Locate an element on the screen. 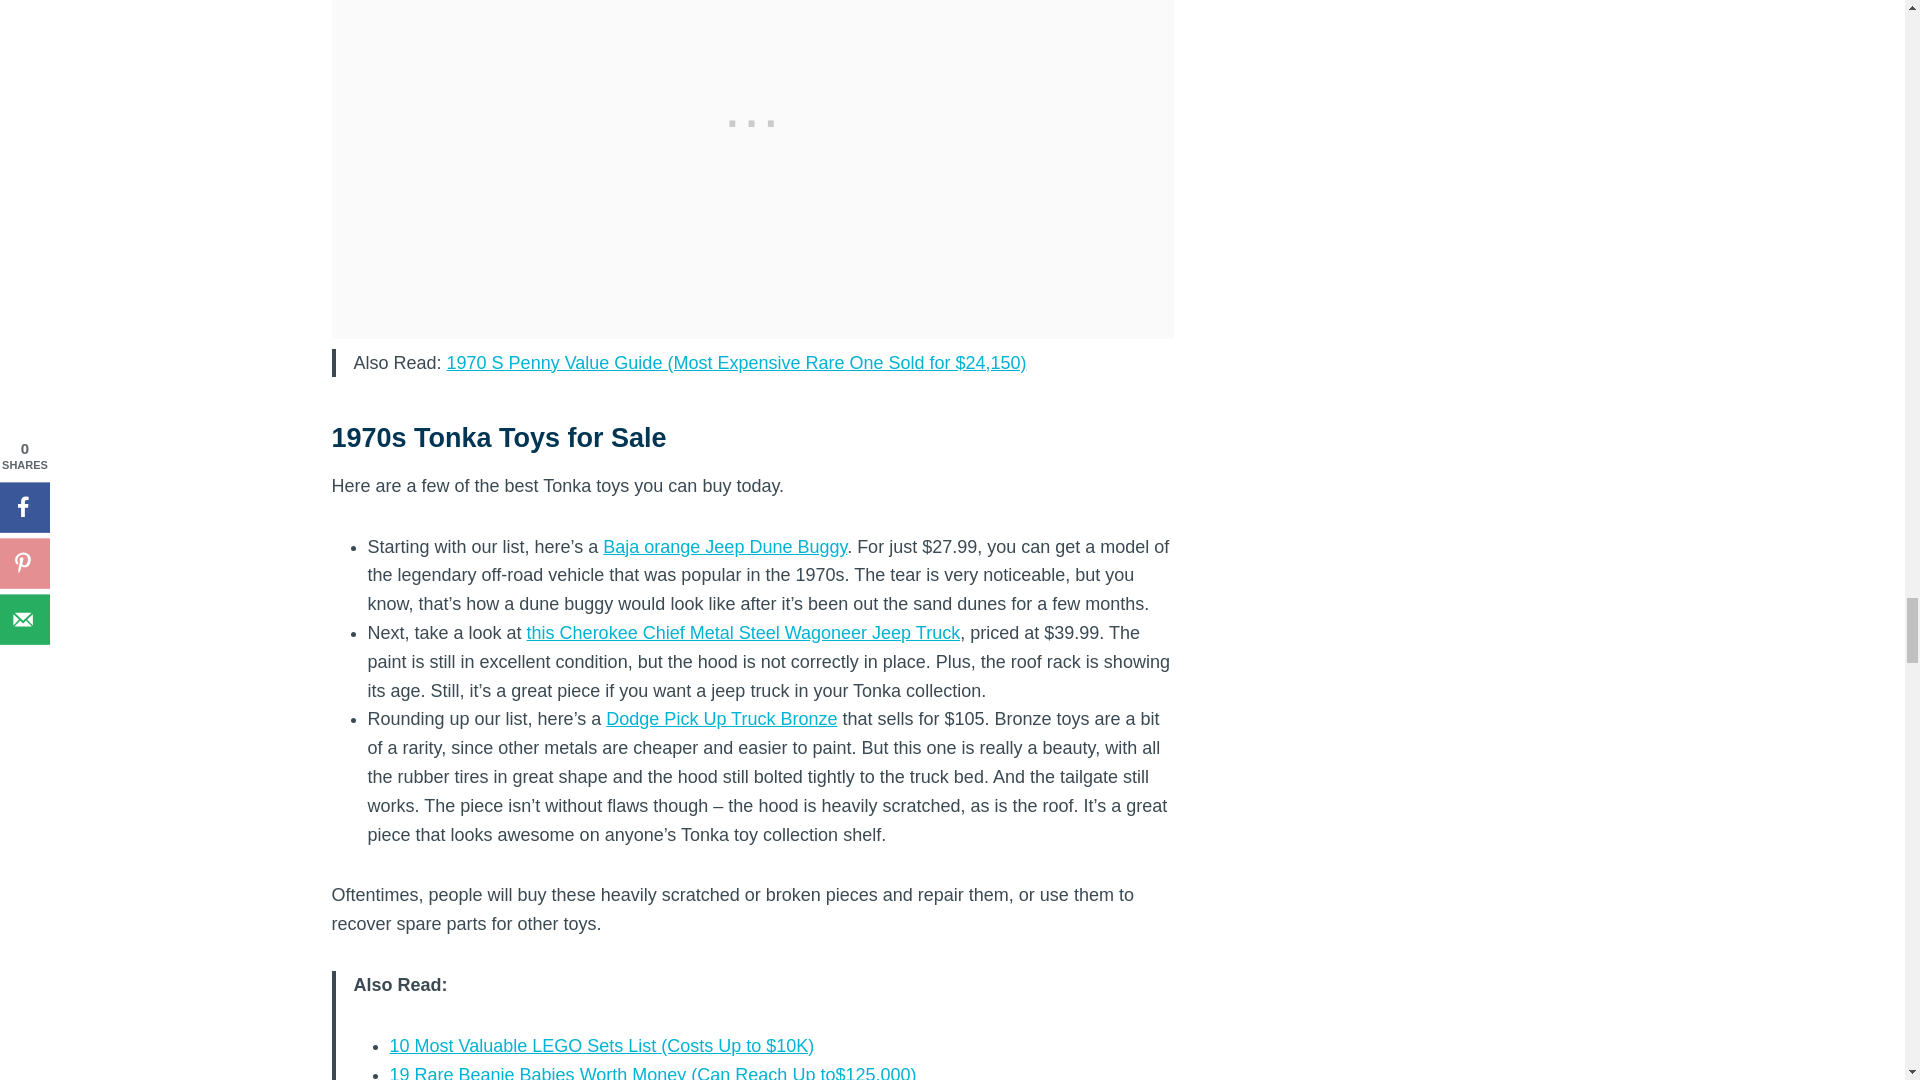 This screenshot has height=1080, width=1920. this Cherokee Chief Metal Steel Wagoneer Jeep Truck is located at coordinates (744, 632).